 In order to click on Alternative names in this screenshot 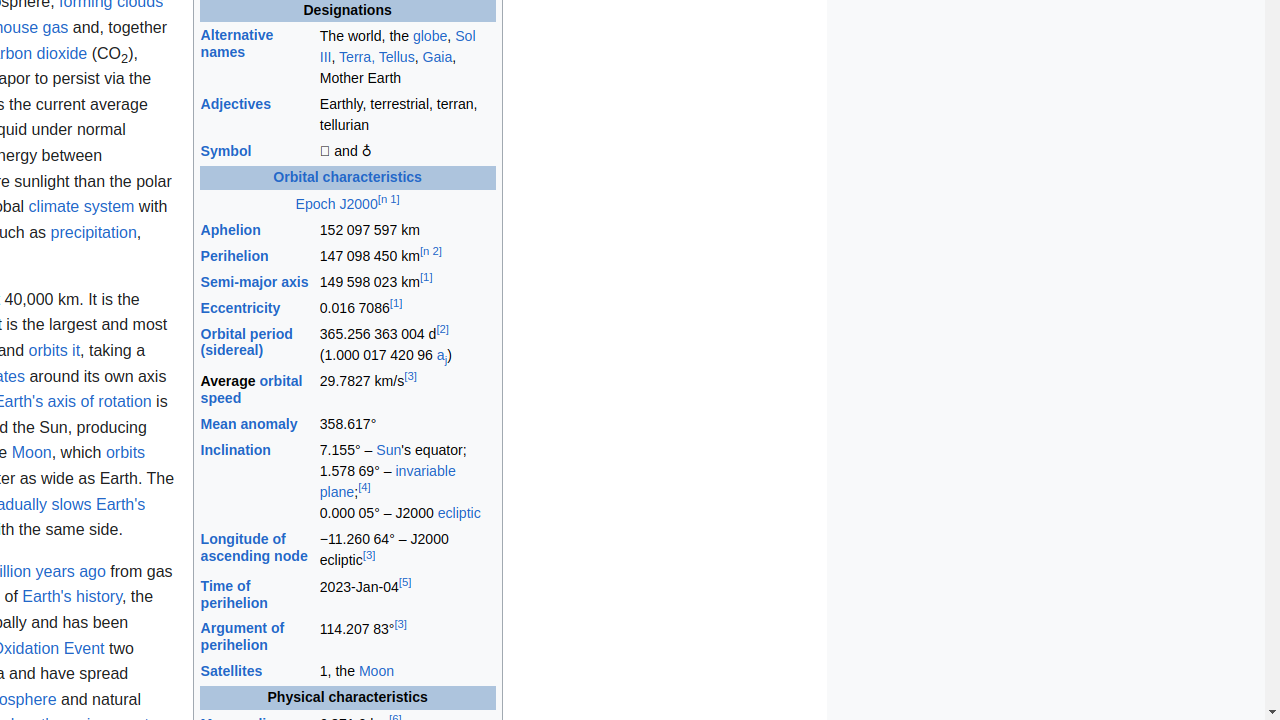, I will do `click(237, 44)`.